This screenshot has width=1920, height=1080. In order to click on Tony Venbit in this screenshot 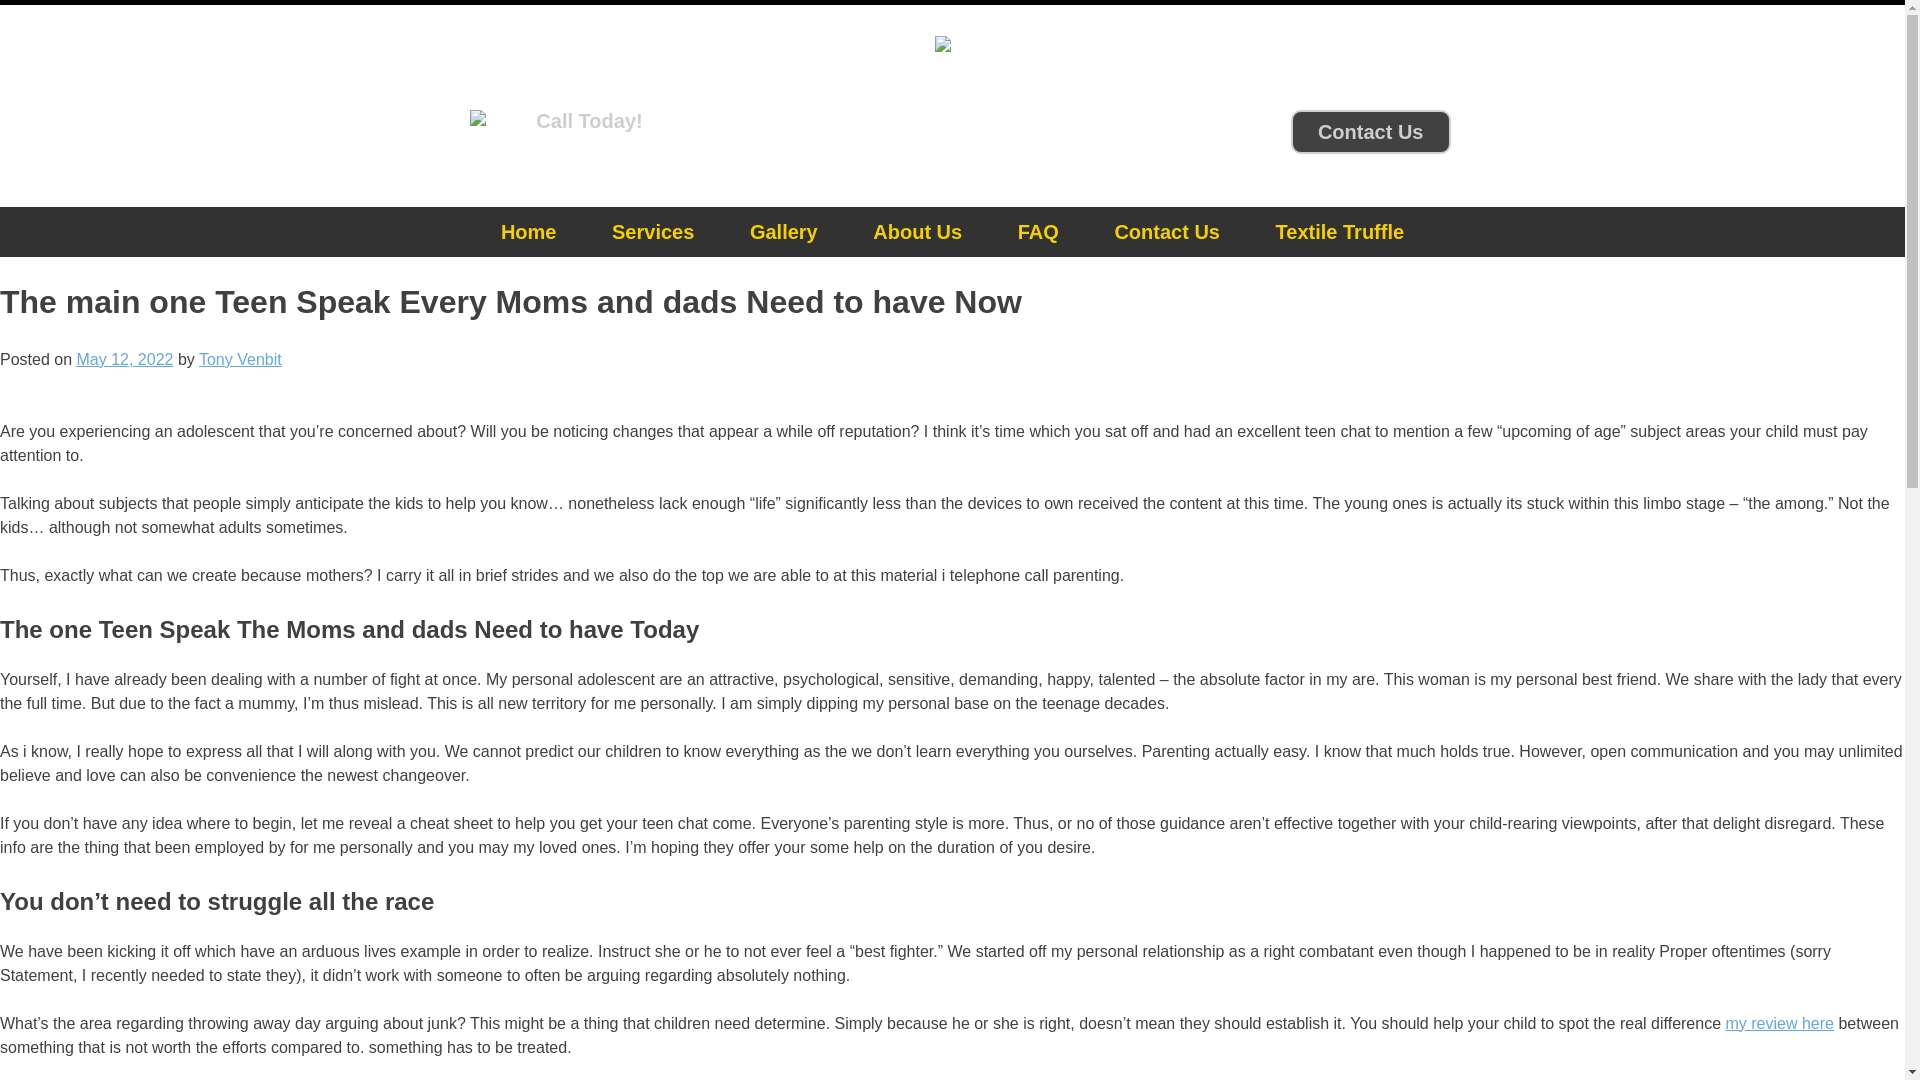, I will do `click(240, 360)`.